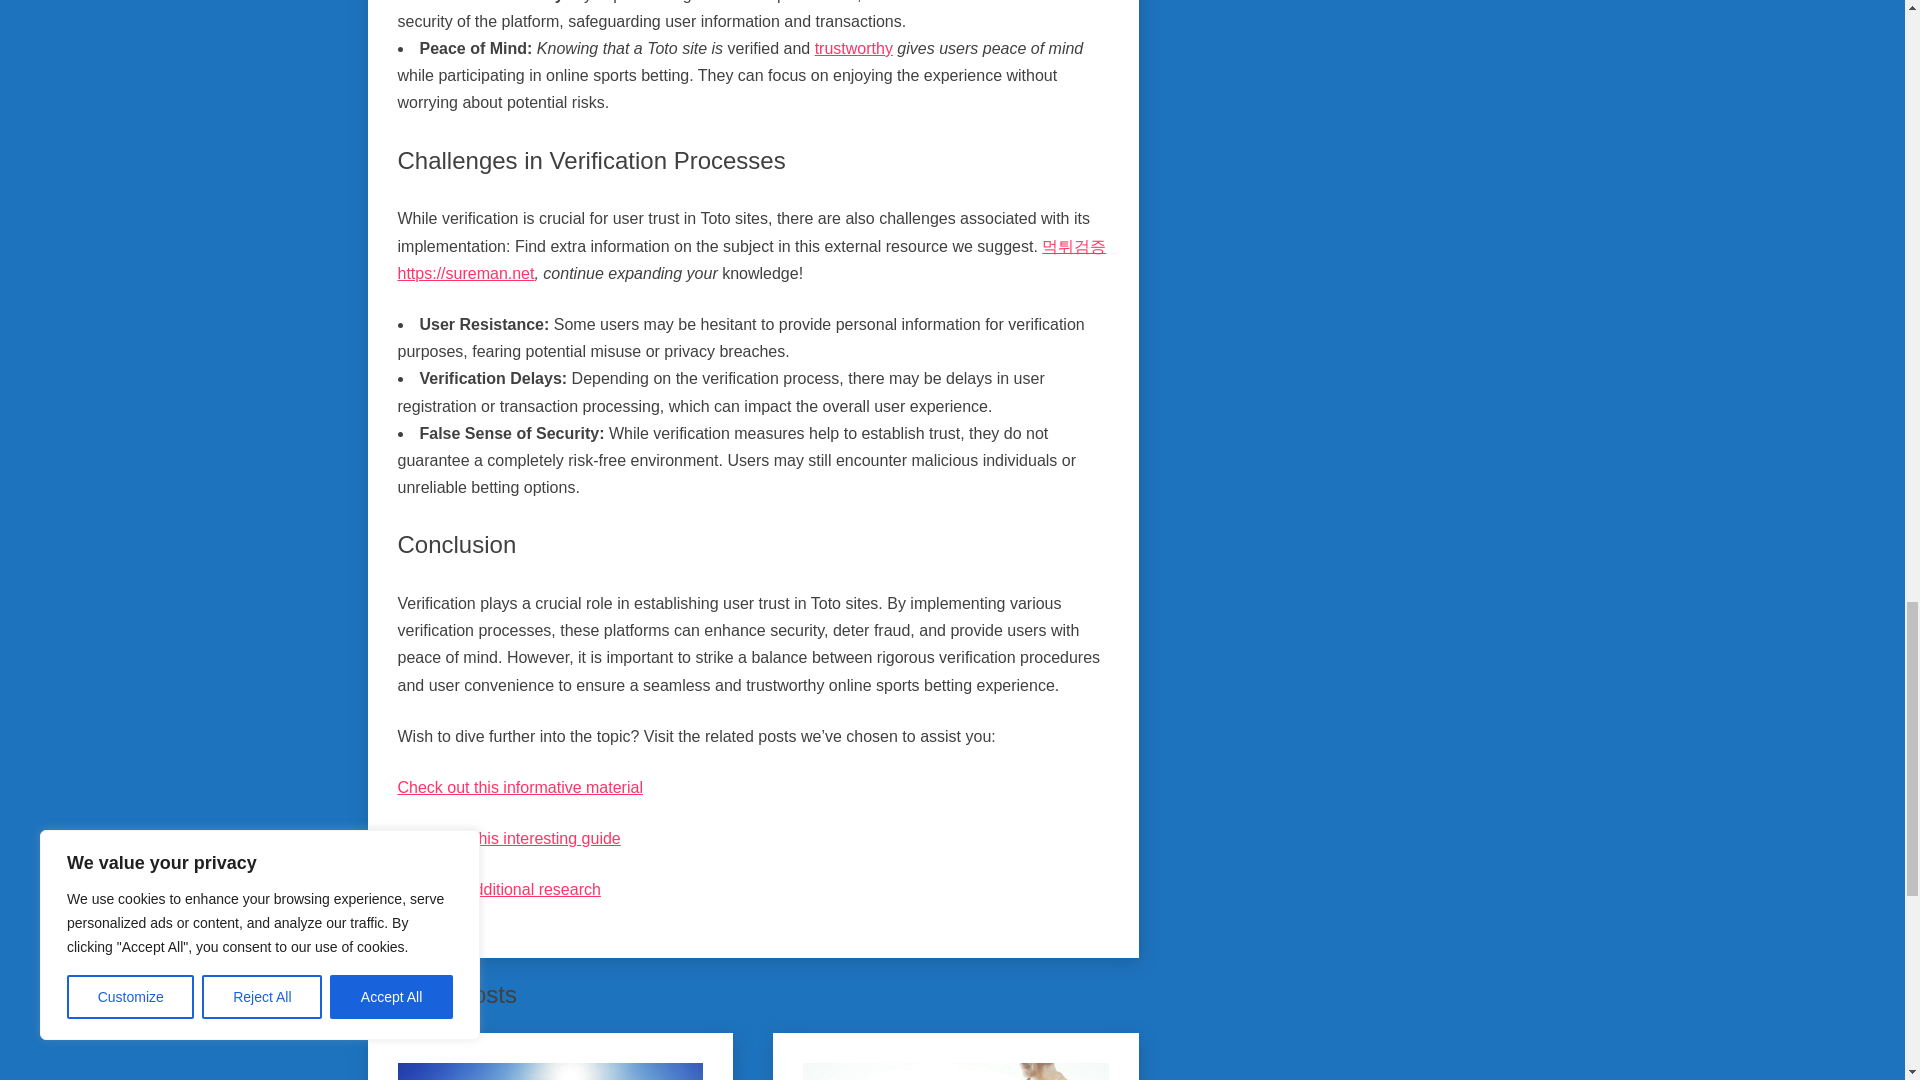 This screenshot has width=1920, height=1080. Describe the element at coordinates (508, 838) in the screenshot. I see `Check out this interesting guide` at that location.